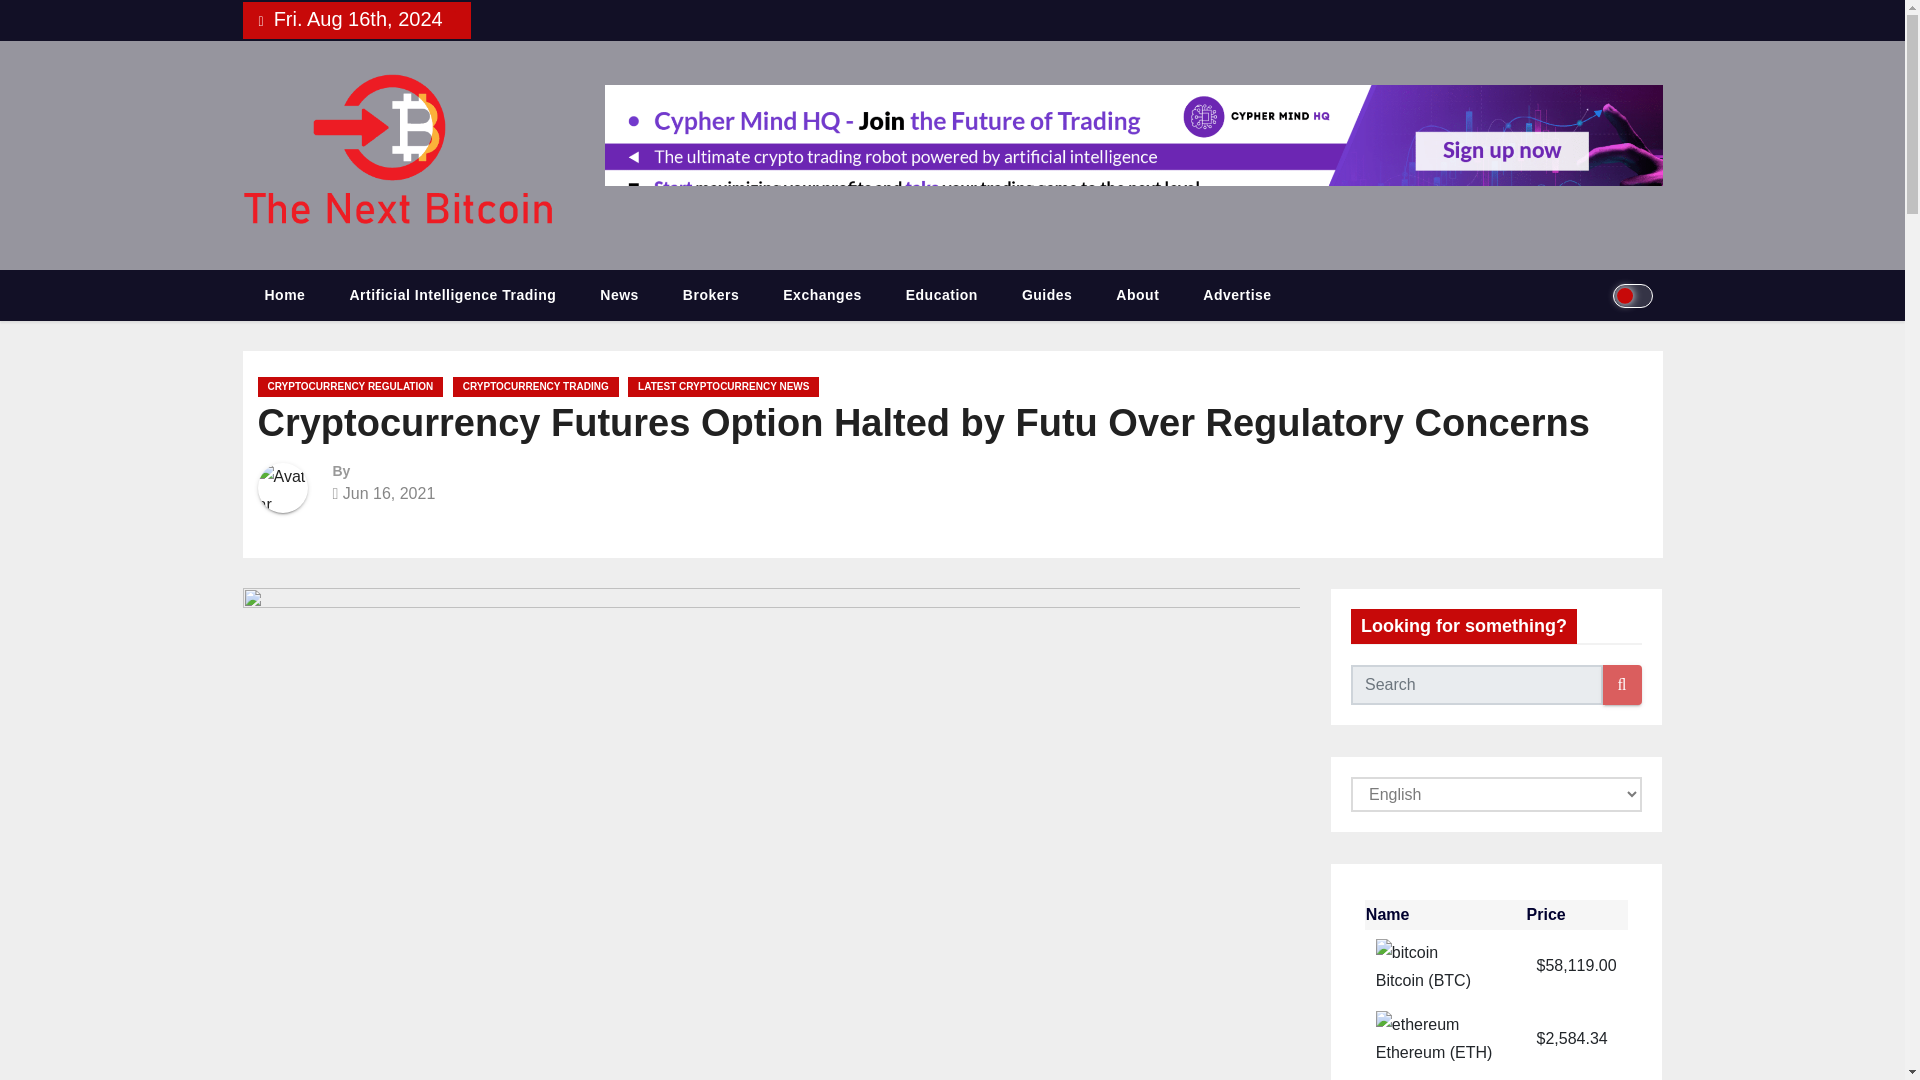  Describe the element at coordinates (350, 386) in the screenshot. I see `CRYPTOCURRENCY REGULATION` at that location.